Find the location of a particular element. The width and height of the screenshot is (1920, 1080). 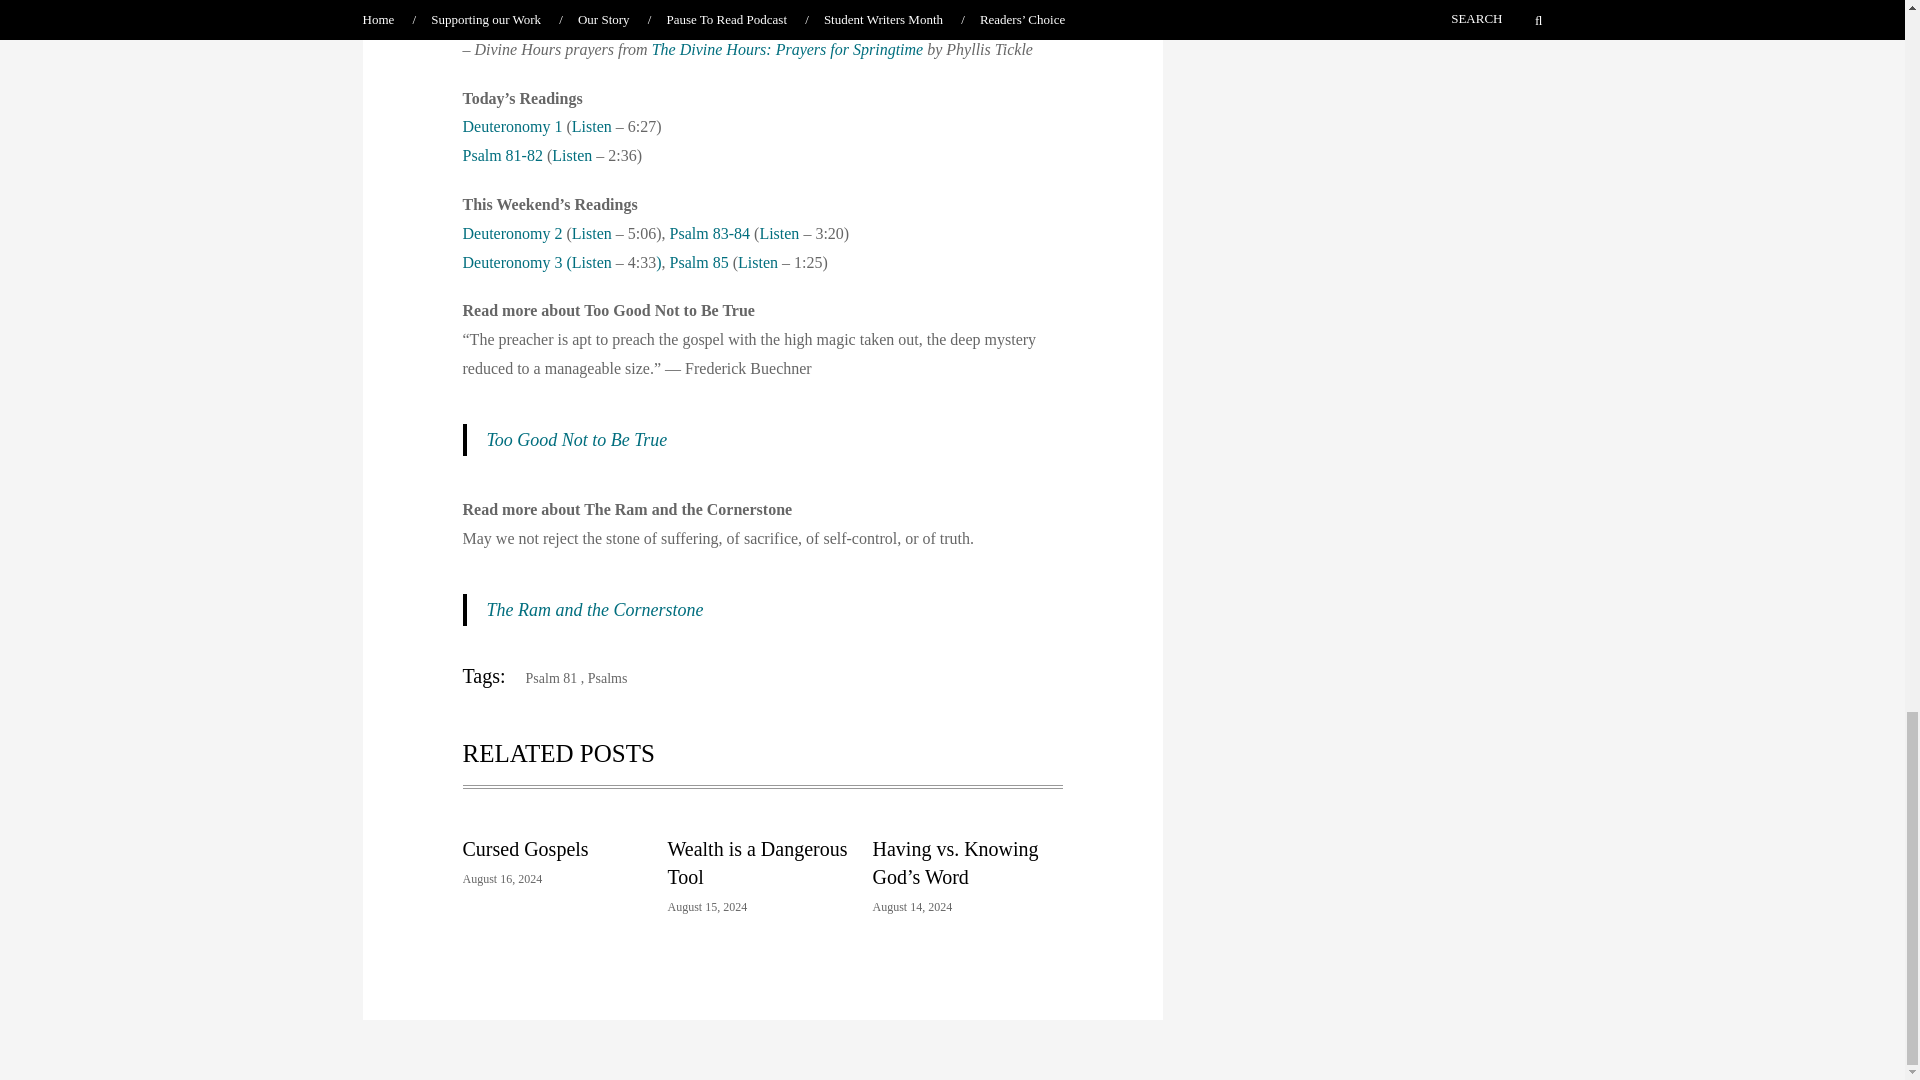

Psalm 81 is located at coordinates (544, 678).